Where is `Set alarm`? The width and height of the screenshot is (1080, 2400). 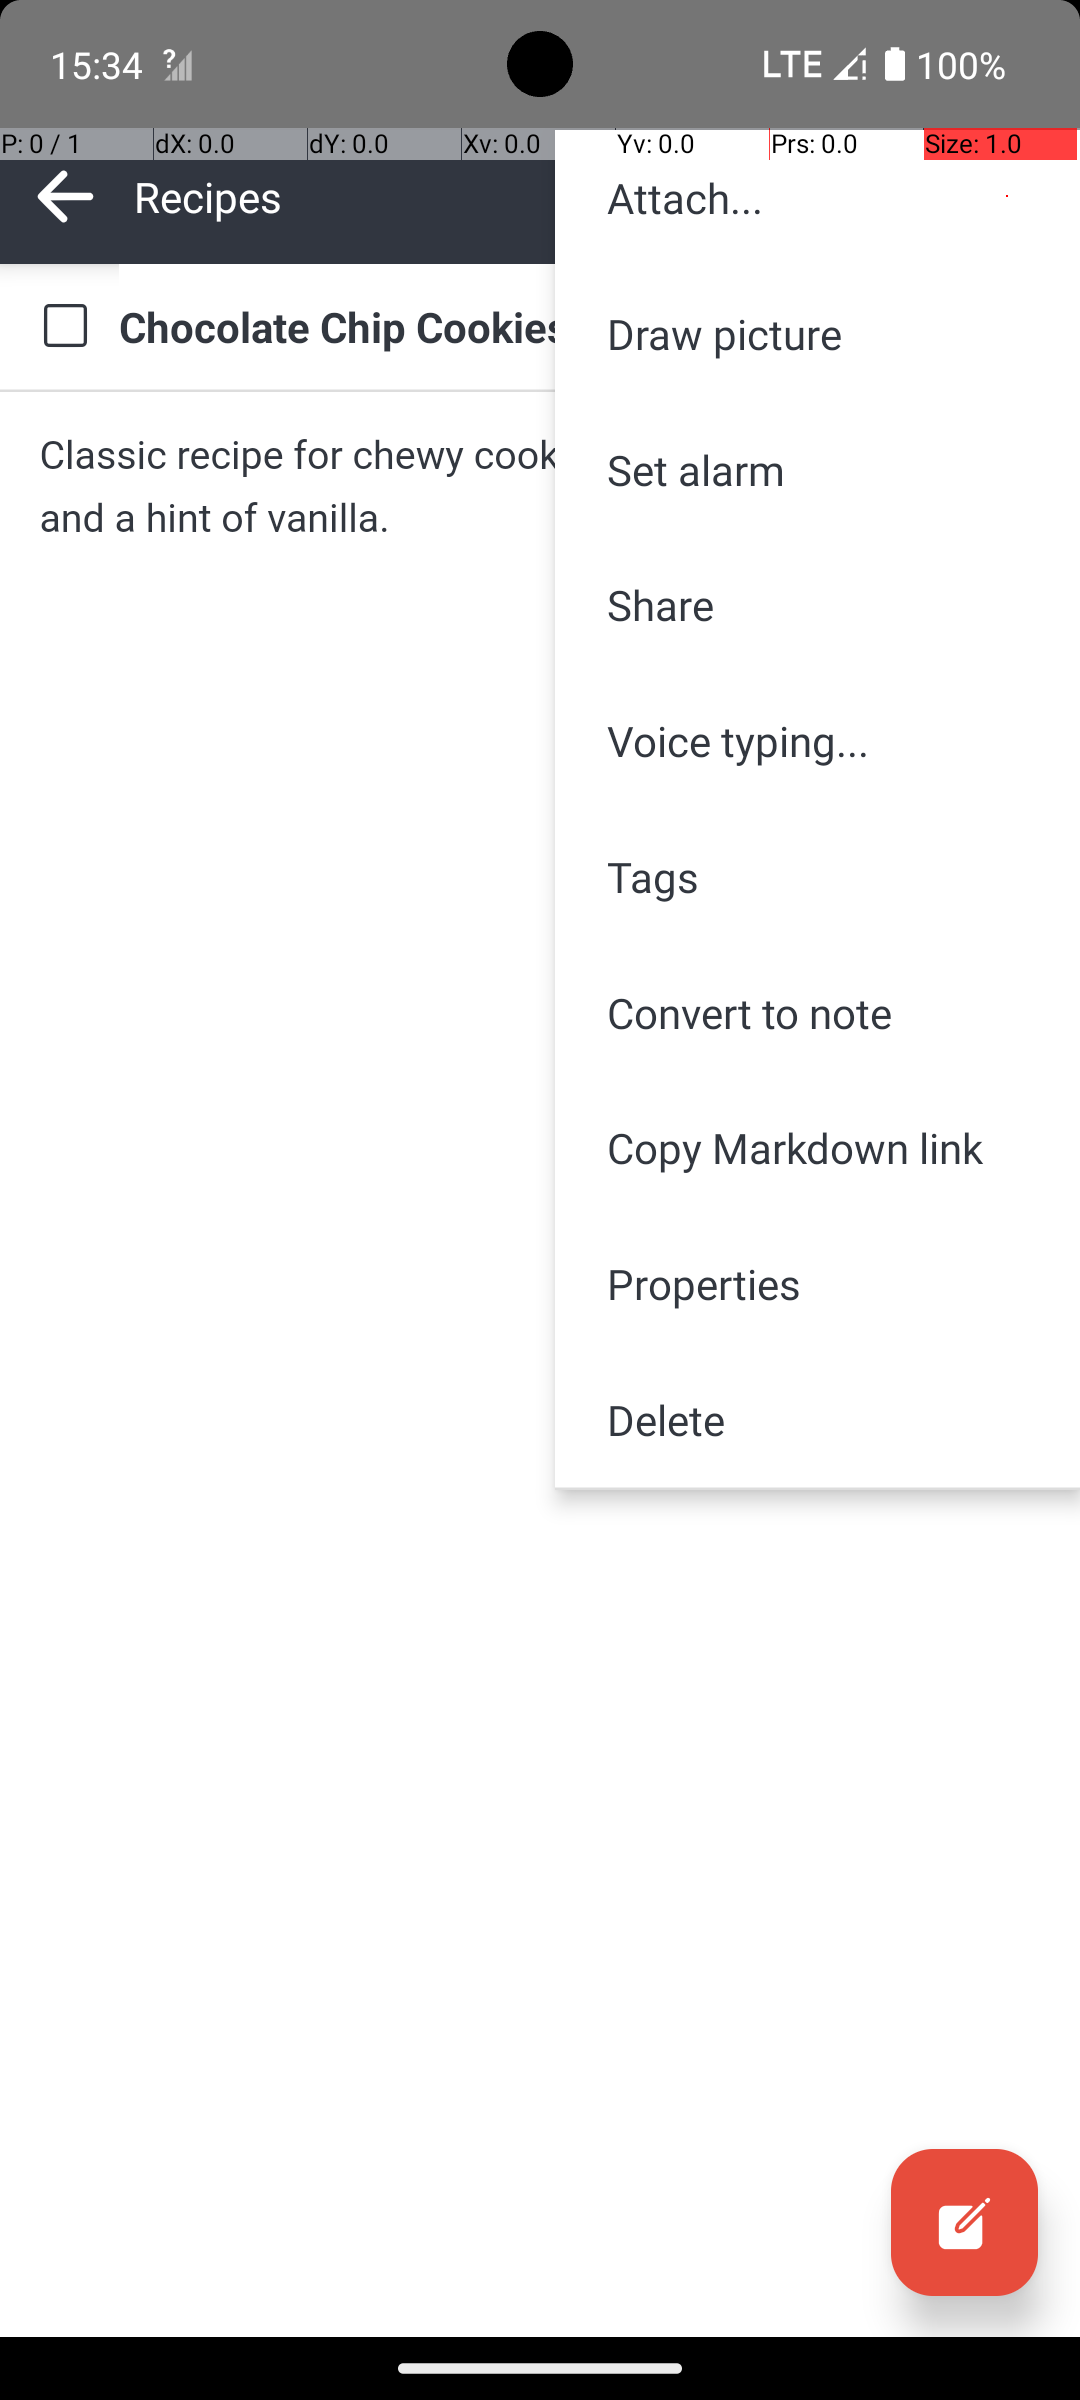
Set alarm is located at coordinates (818, 470).